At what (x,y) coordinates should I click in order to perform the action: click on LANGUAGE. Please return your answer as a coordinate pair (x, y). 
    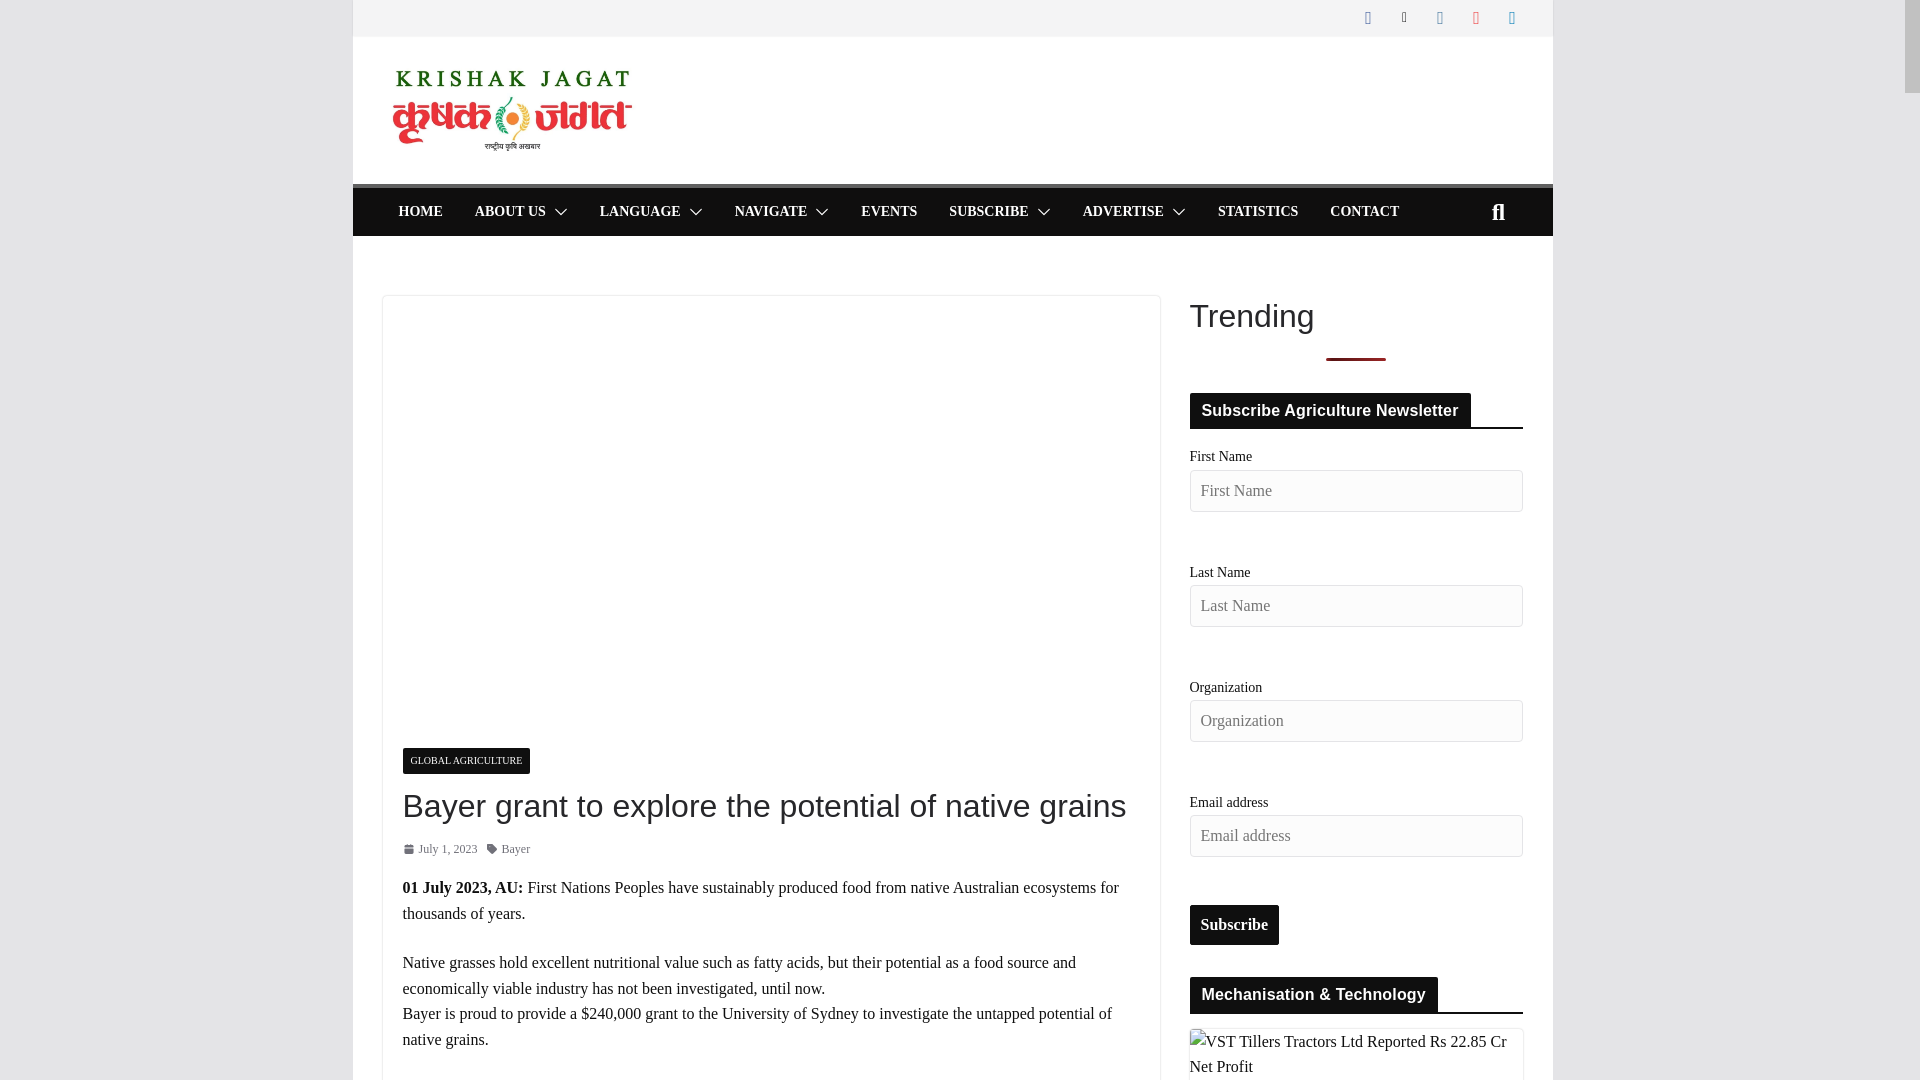
    Looking at the image, I should click on (640, 211).